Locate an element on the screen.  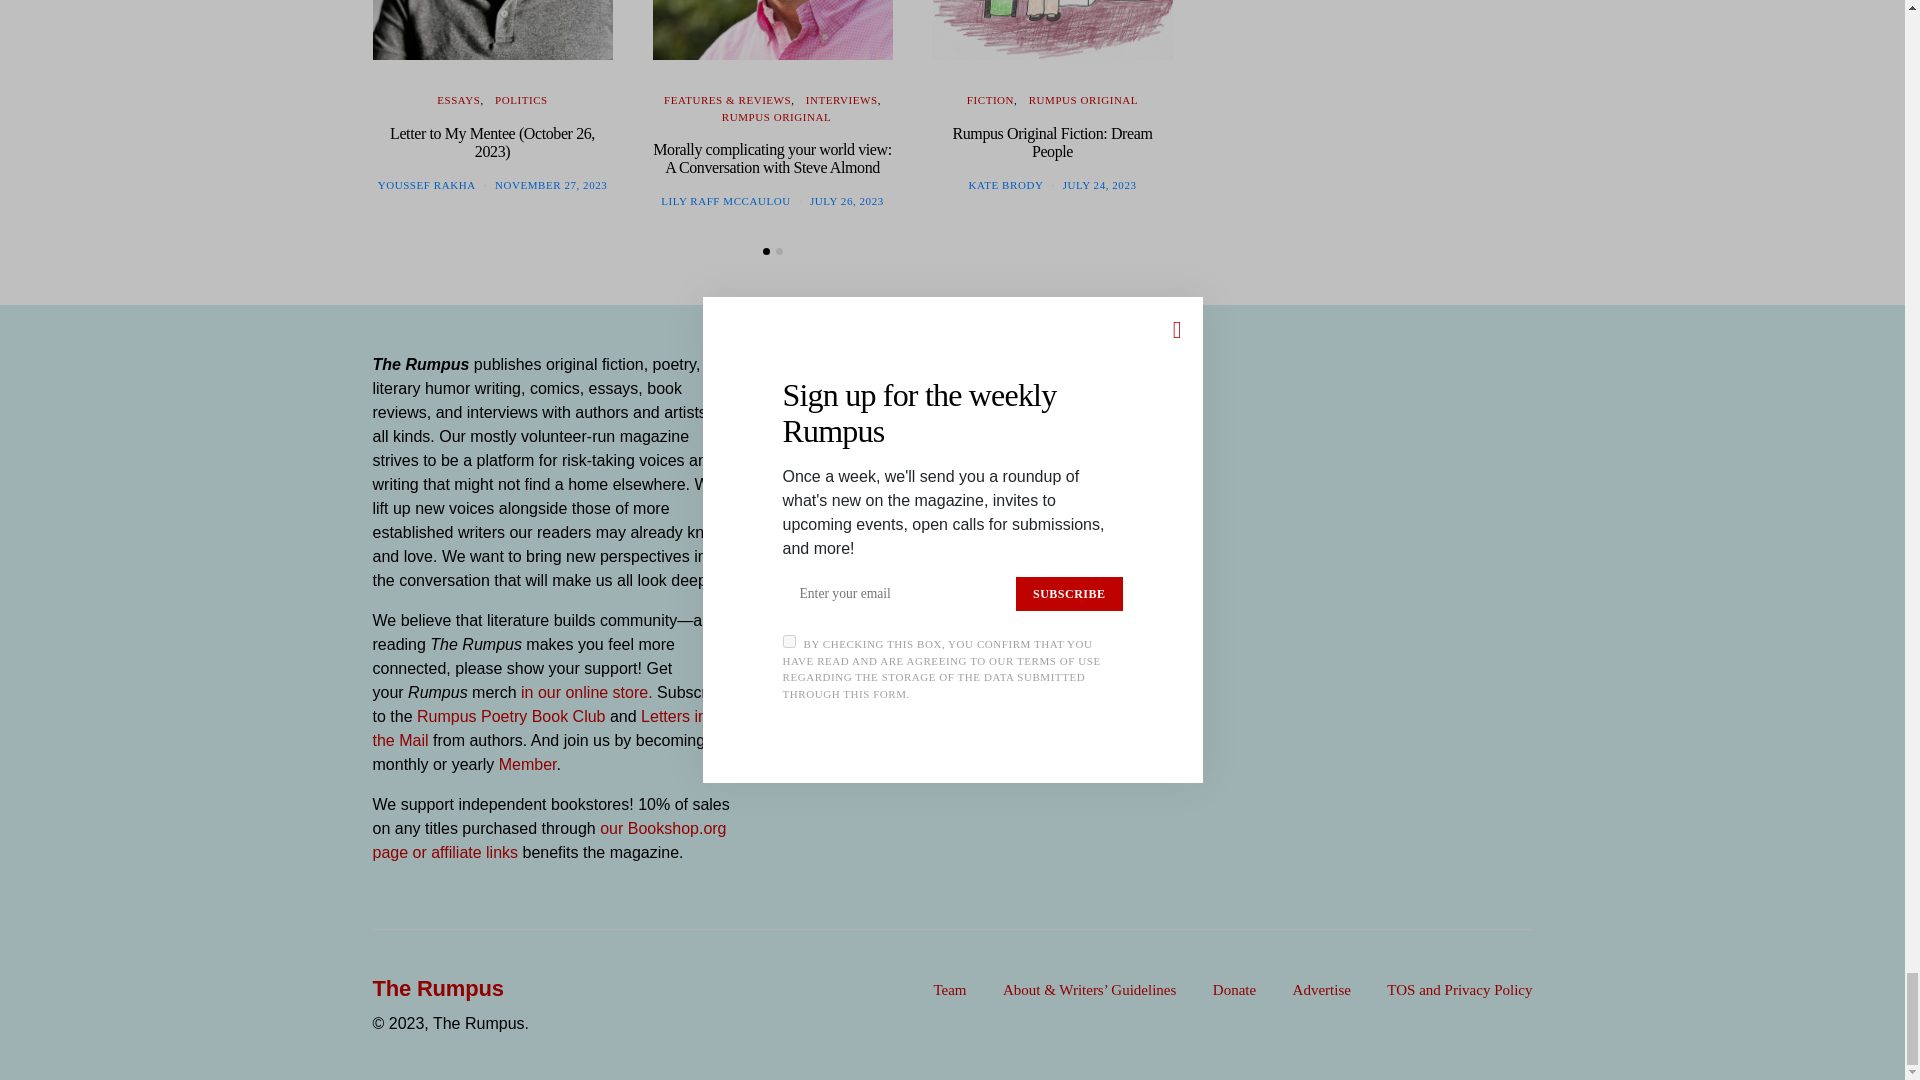
View all posts by Lily Raff McCaulou is located at coordinates (724, 201).